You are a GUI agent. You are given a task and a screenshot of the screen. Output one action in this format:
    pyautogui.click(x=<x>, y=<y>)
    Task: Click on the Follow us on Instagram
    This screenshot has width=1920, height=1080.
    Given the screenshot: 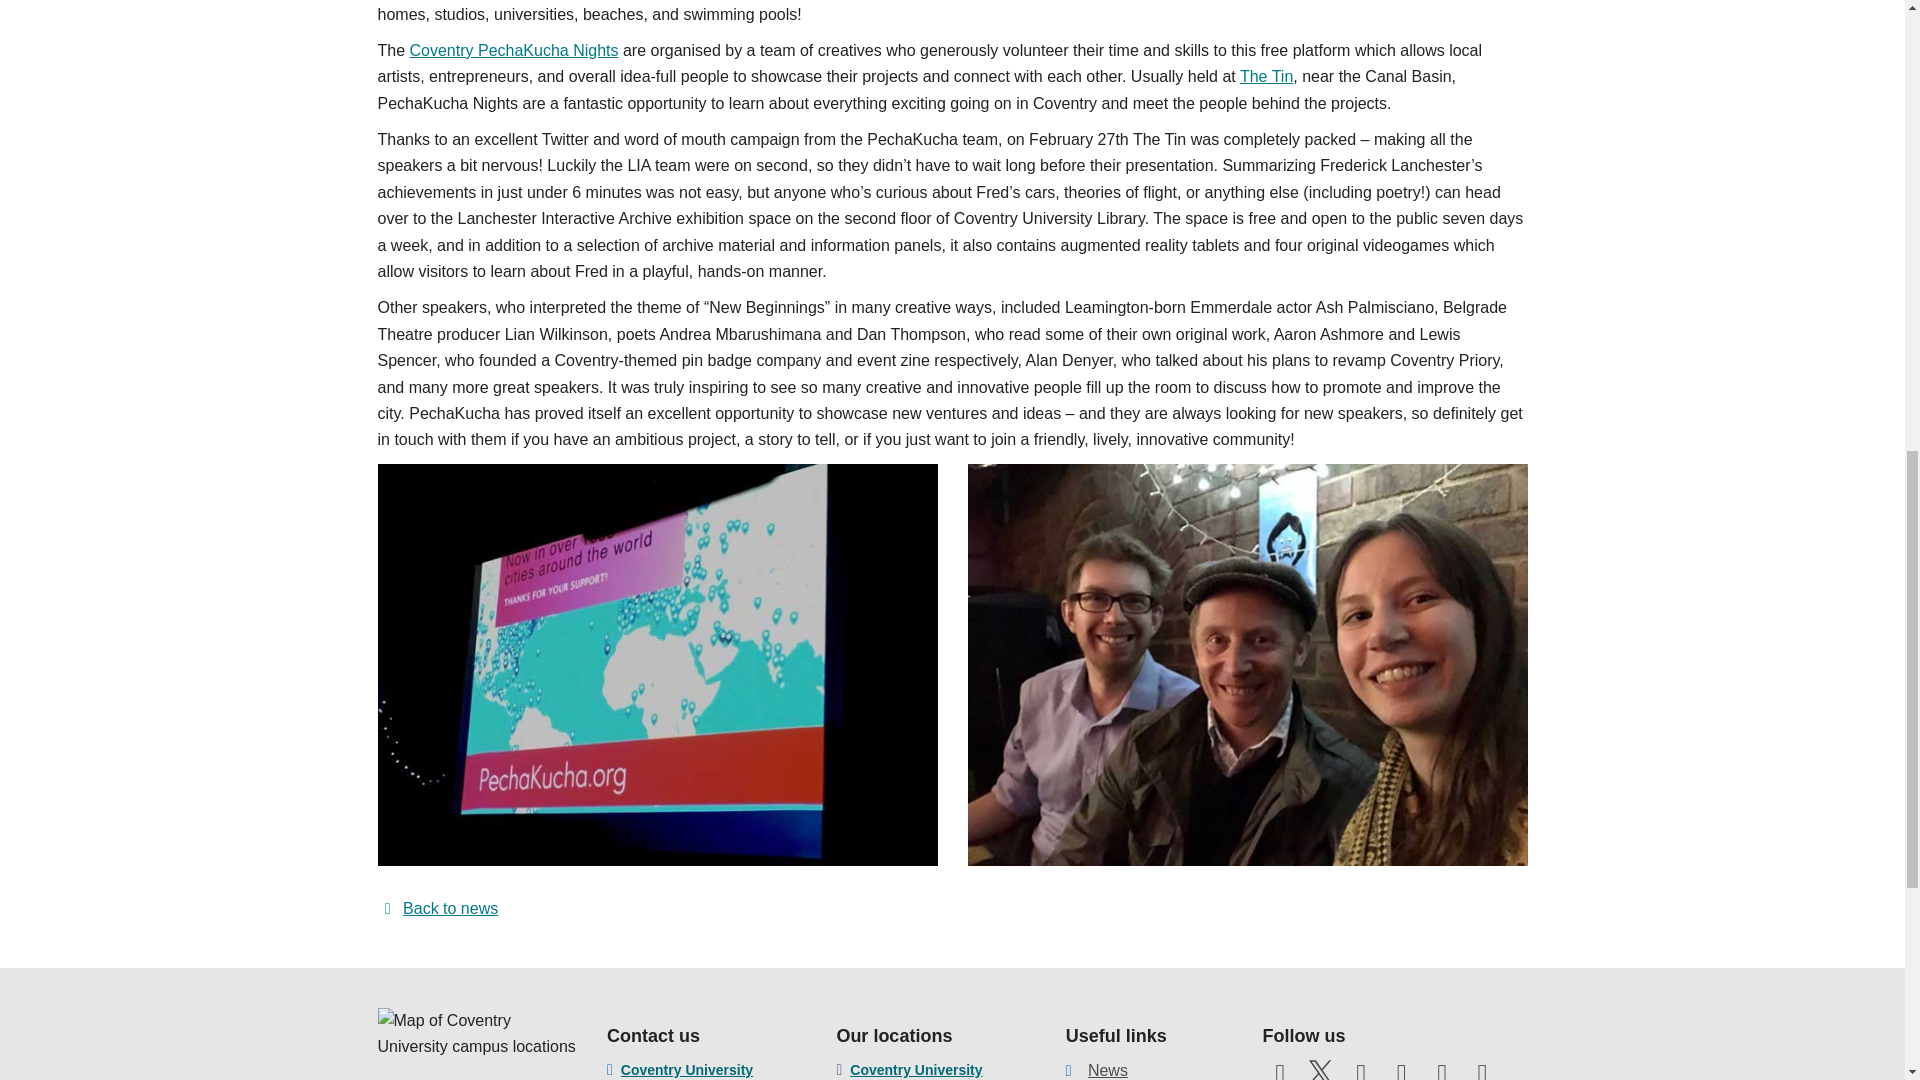 What is the action you would take?
    pyautogui.click(x=1402, y=1070)
    